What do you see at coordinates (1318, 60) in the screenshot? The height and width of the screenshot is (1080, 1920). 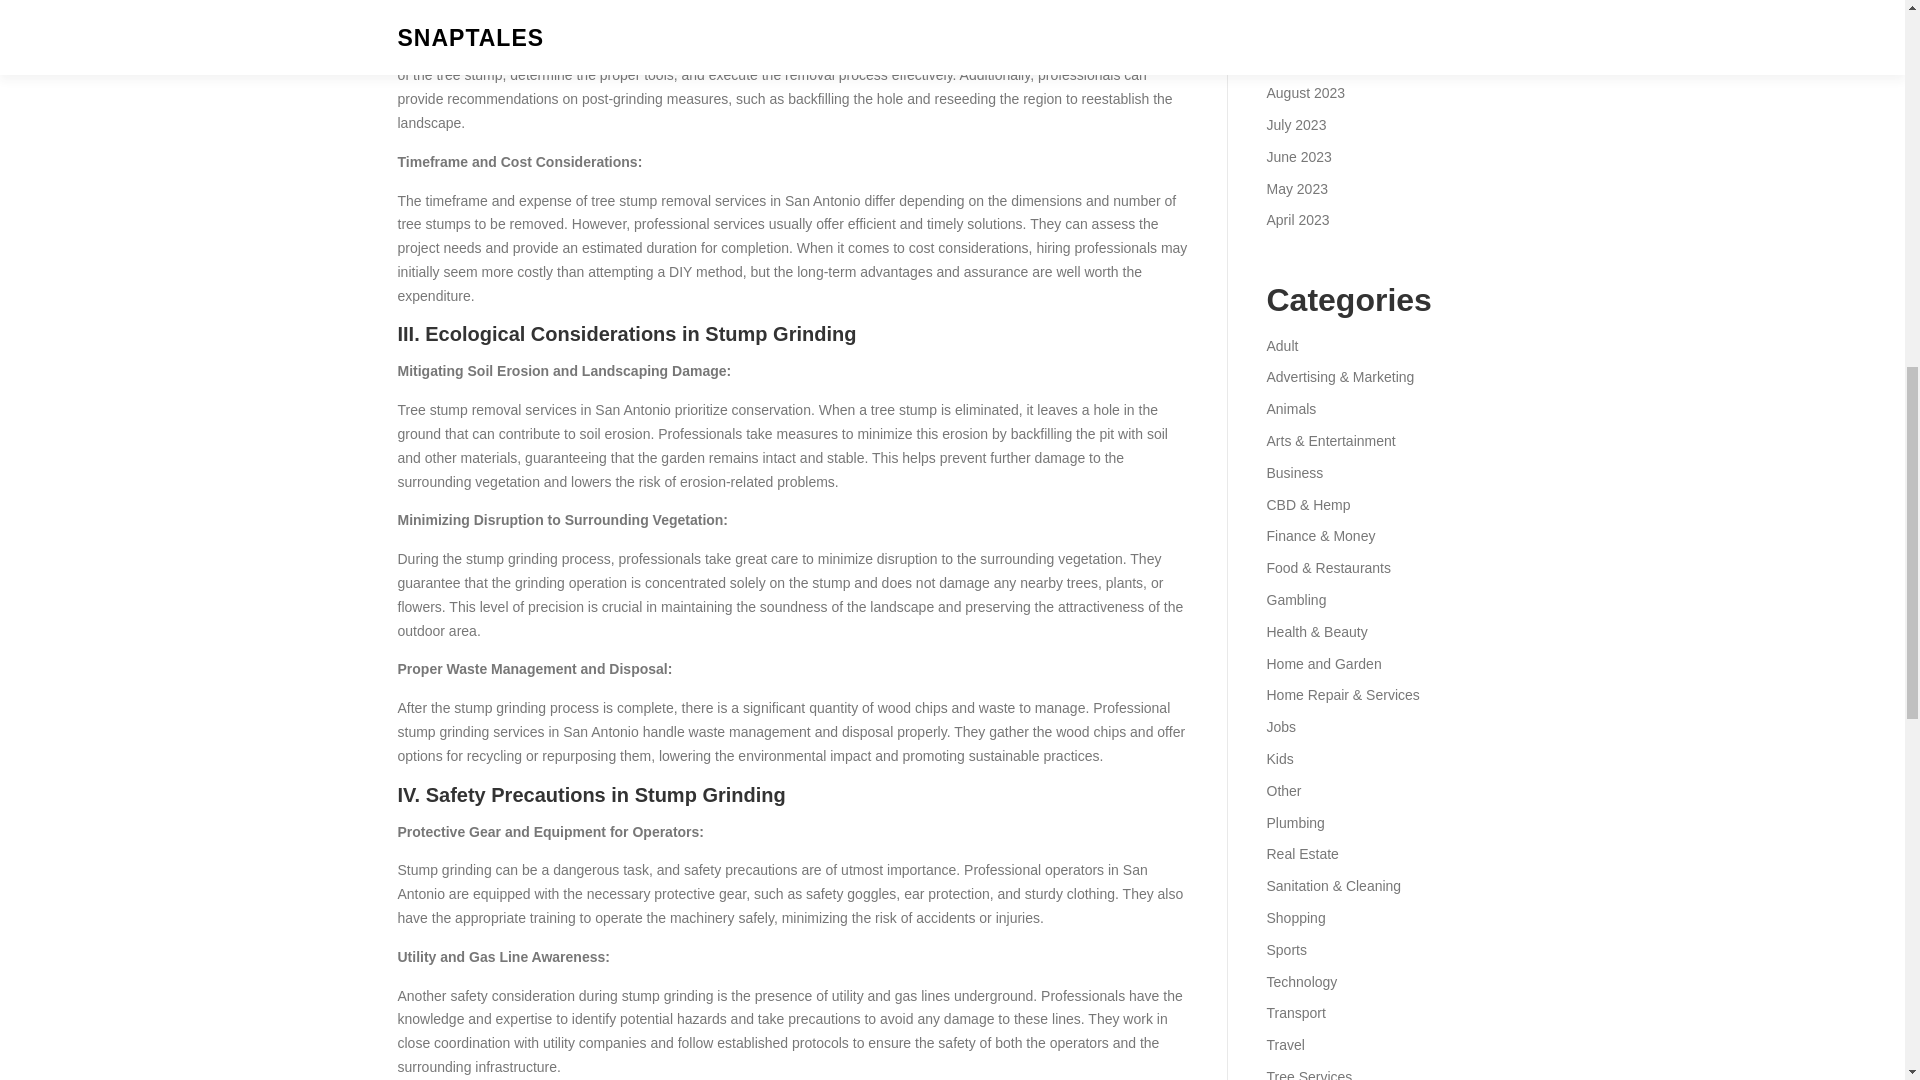 I see `September 2023` at bounding box center [1318, 60].